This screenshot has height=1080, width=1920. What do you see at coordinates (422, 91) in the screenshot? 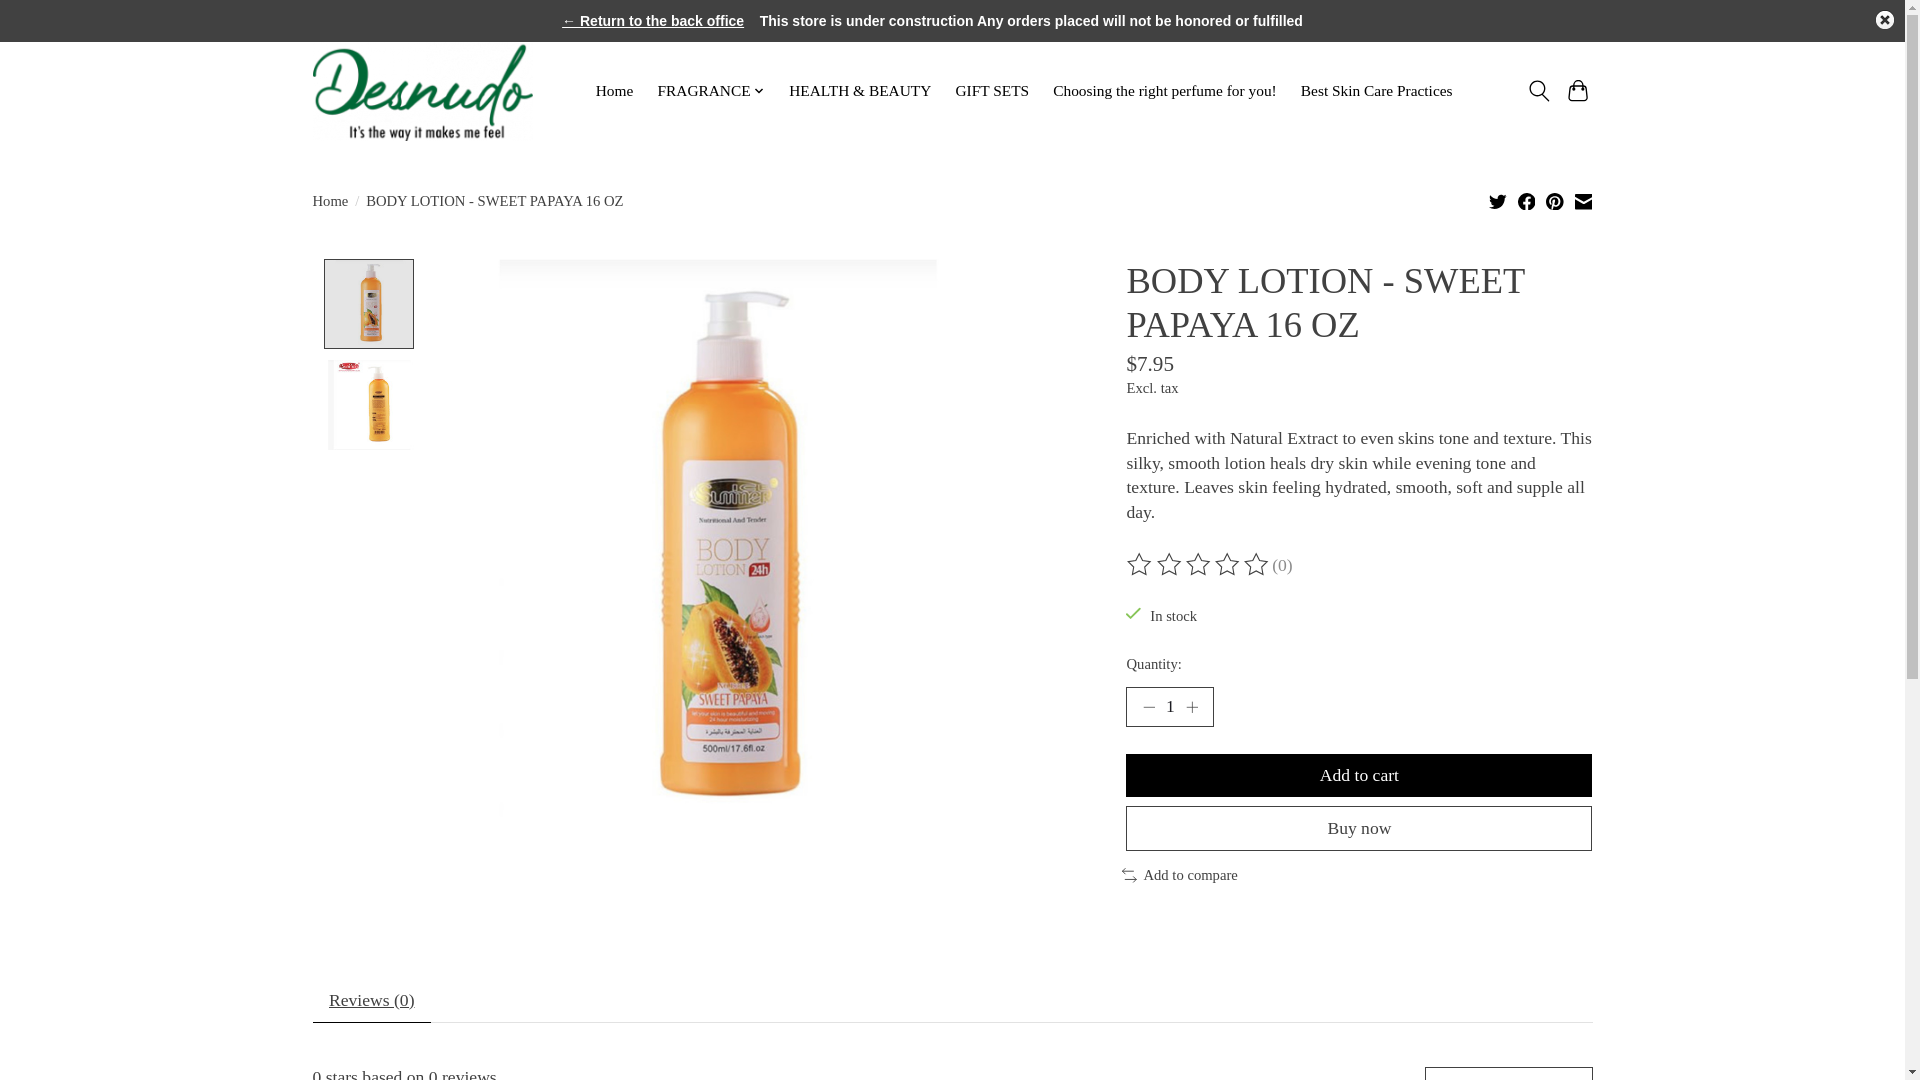
I see `Desnudo` at bounding box center [422, 91].